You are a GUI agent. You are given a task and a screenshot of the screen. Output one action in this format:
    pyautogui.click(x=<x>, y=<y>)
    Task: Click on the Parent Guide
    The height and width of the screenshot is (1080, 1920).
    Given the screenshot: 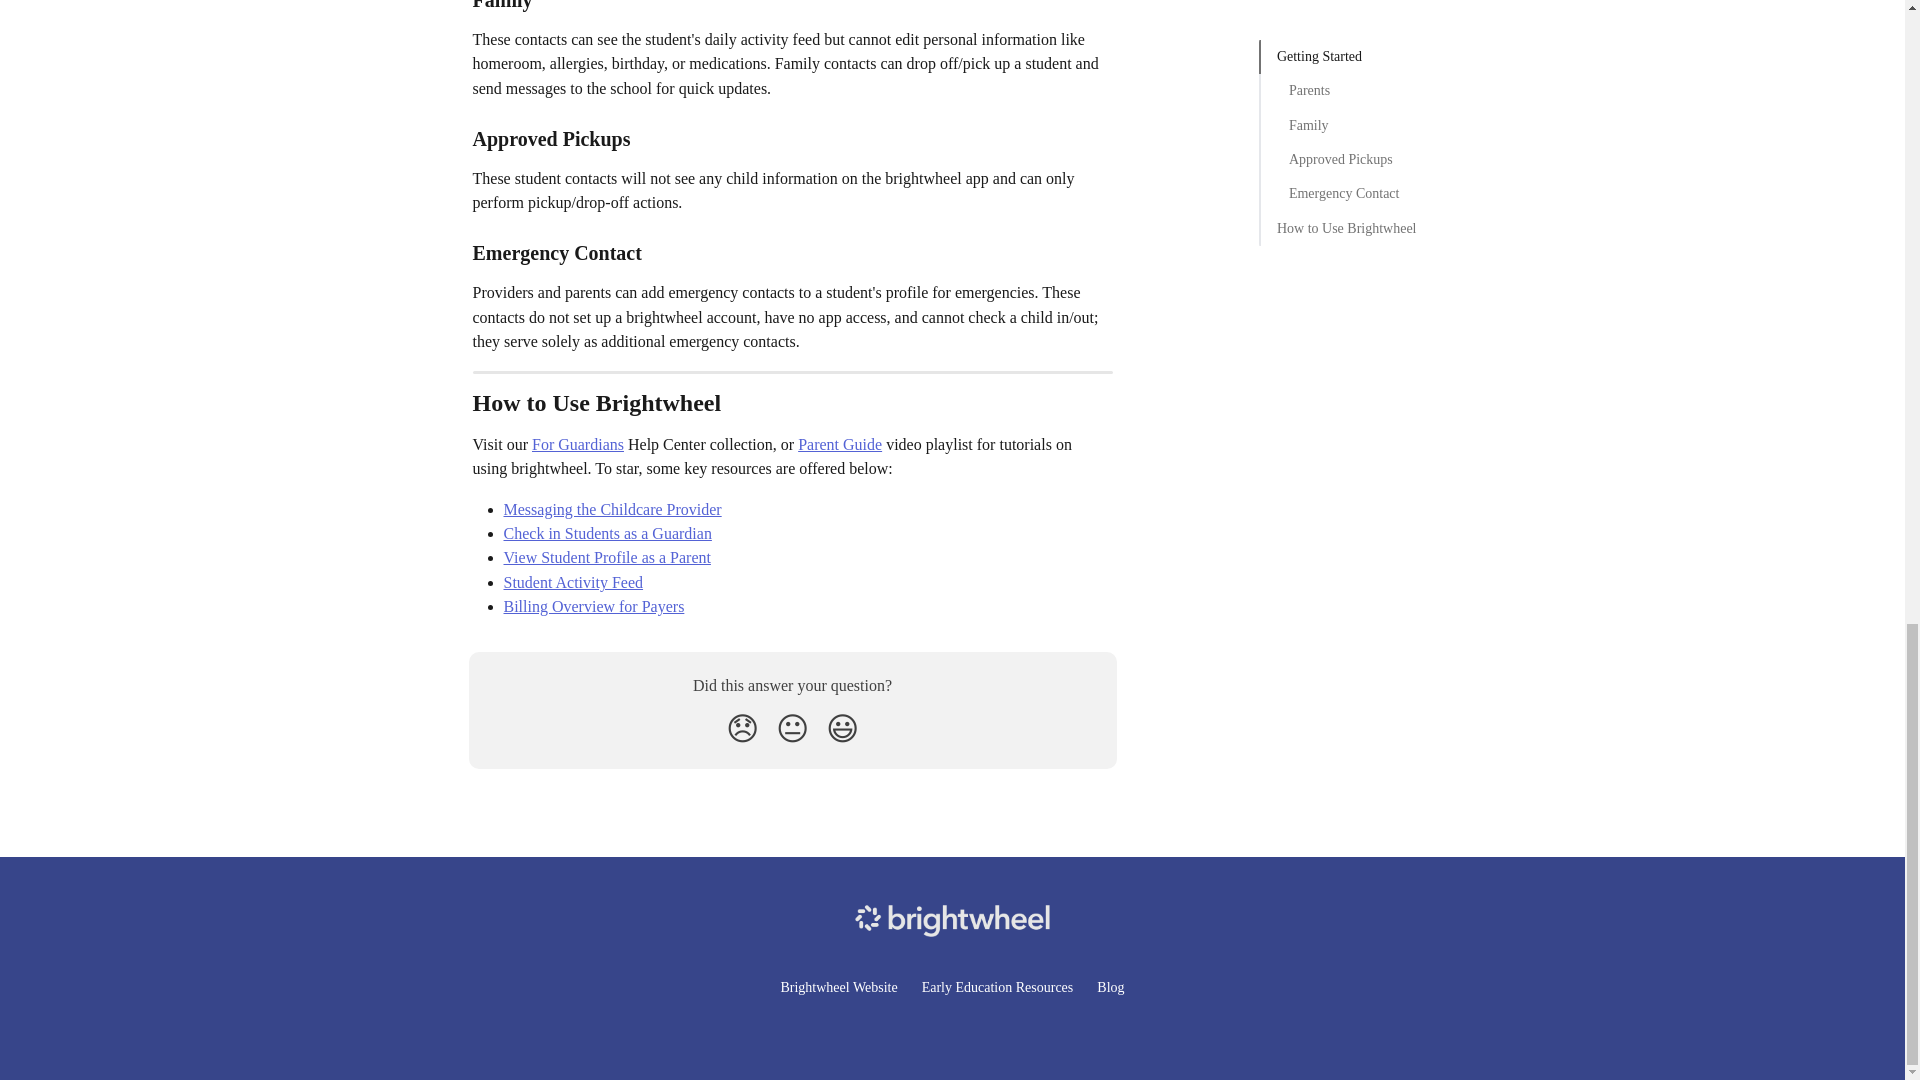 What is the action you would take?
    pyautogui.click(x=840, y=444)
    